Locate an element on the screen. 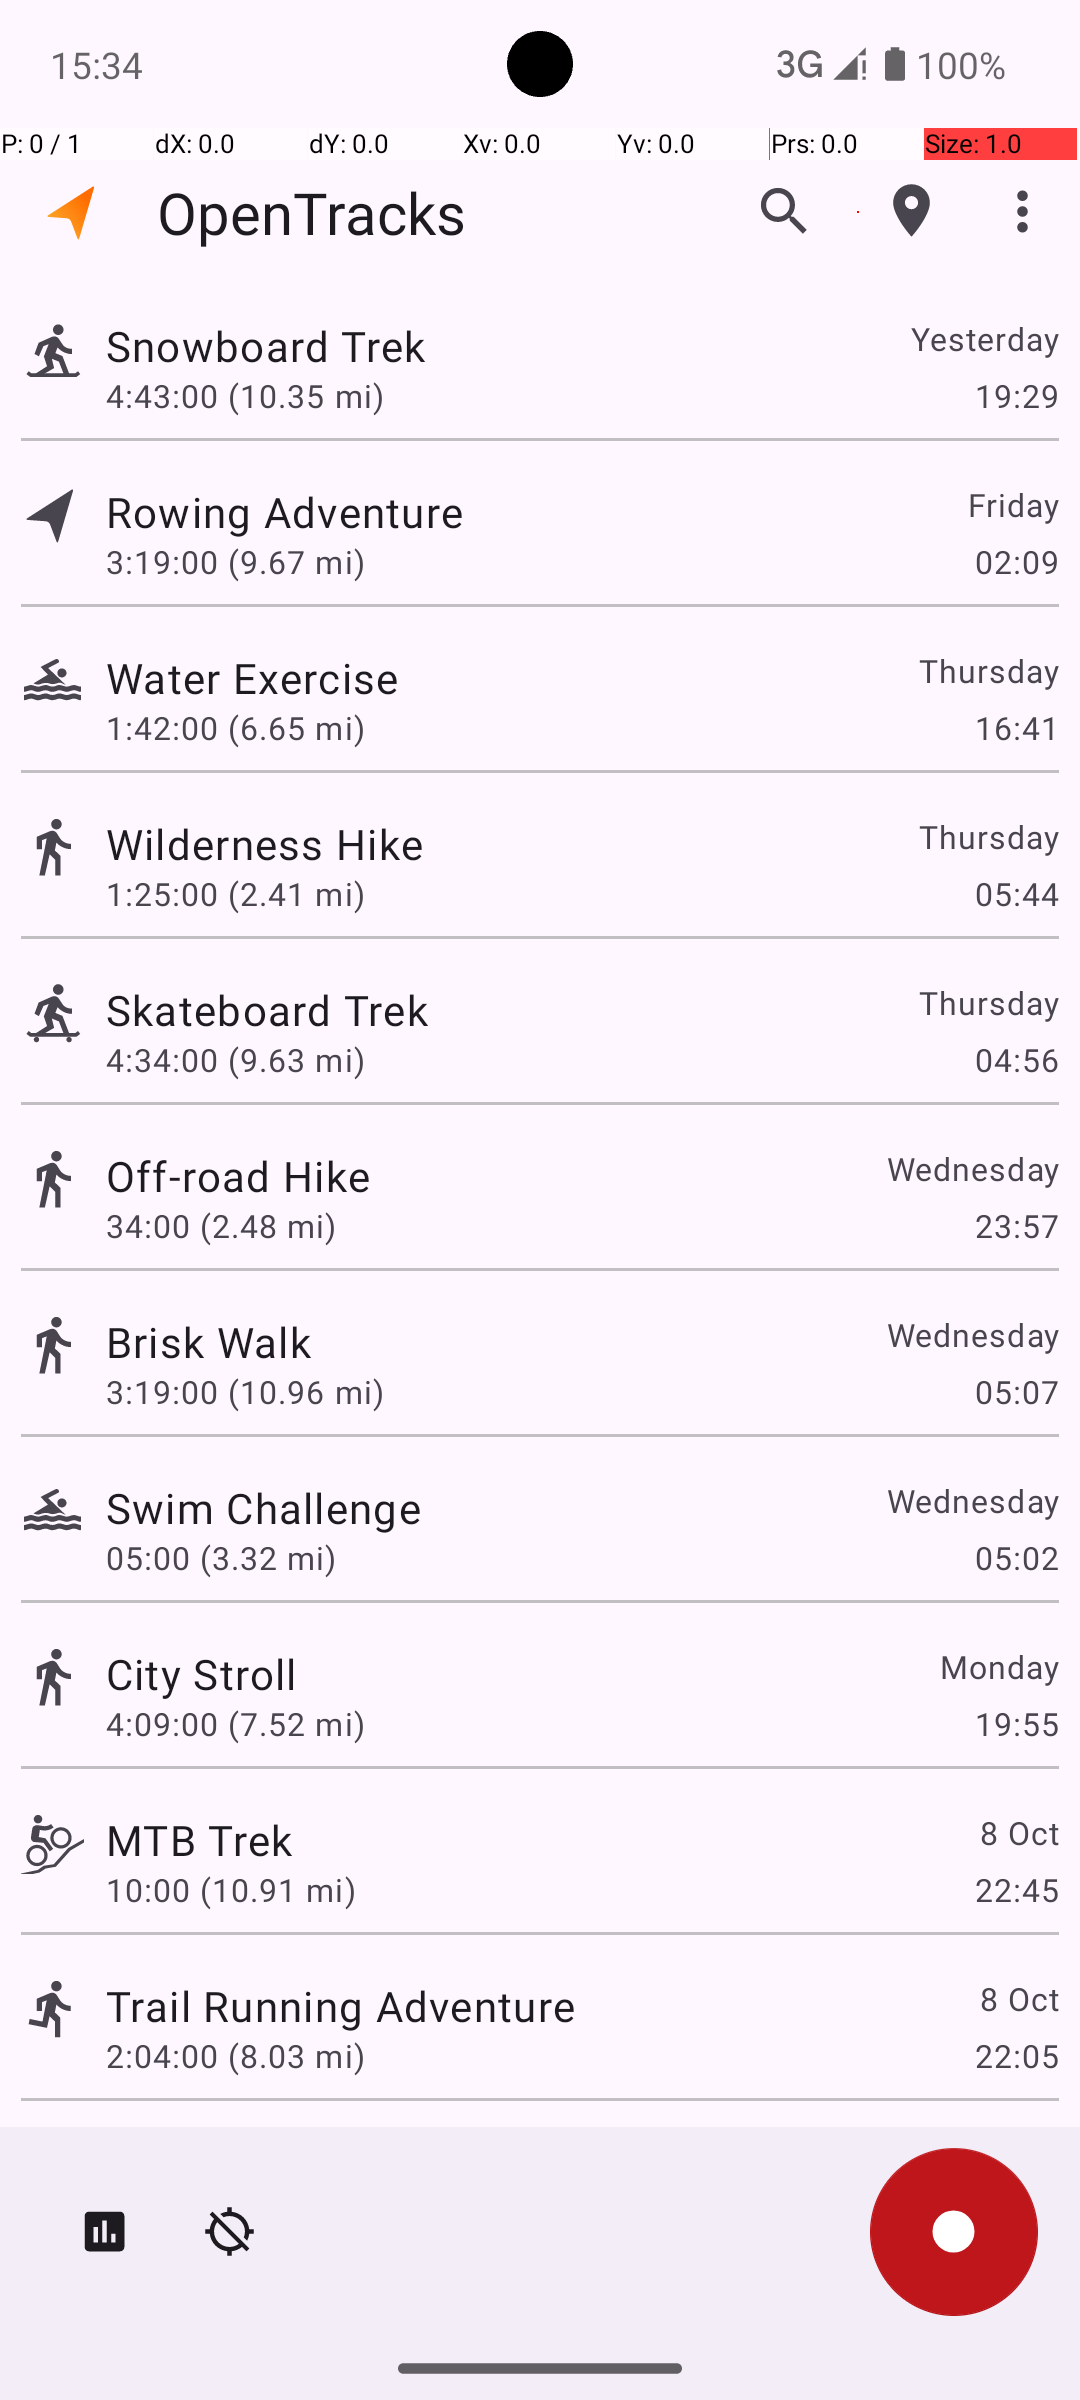 The image size is (1080, 2400). 8 Oct is located at coordinates (1018, 1832).